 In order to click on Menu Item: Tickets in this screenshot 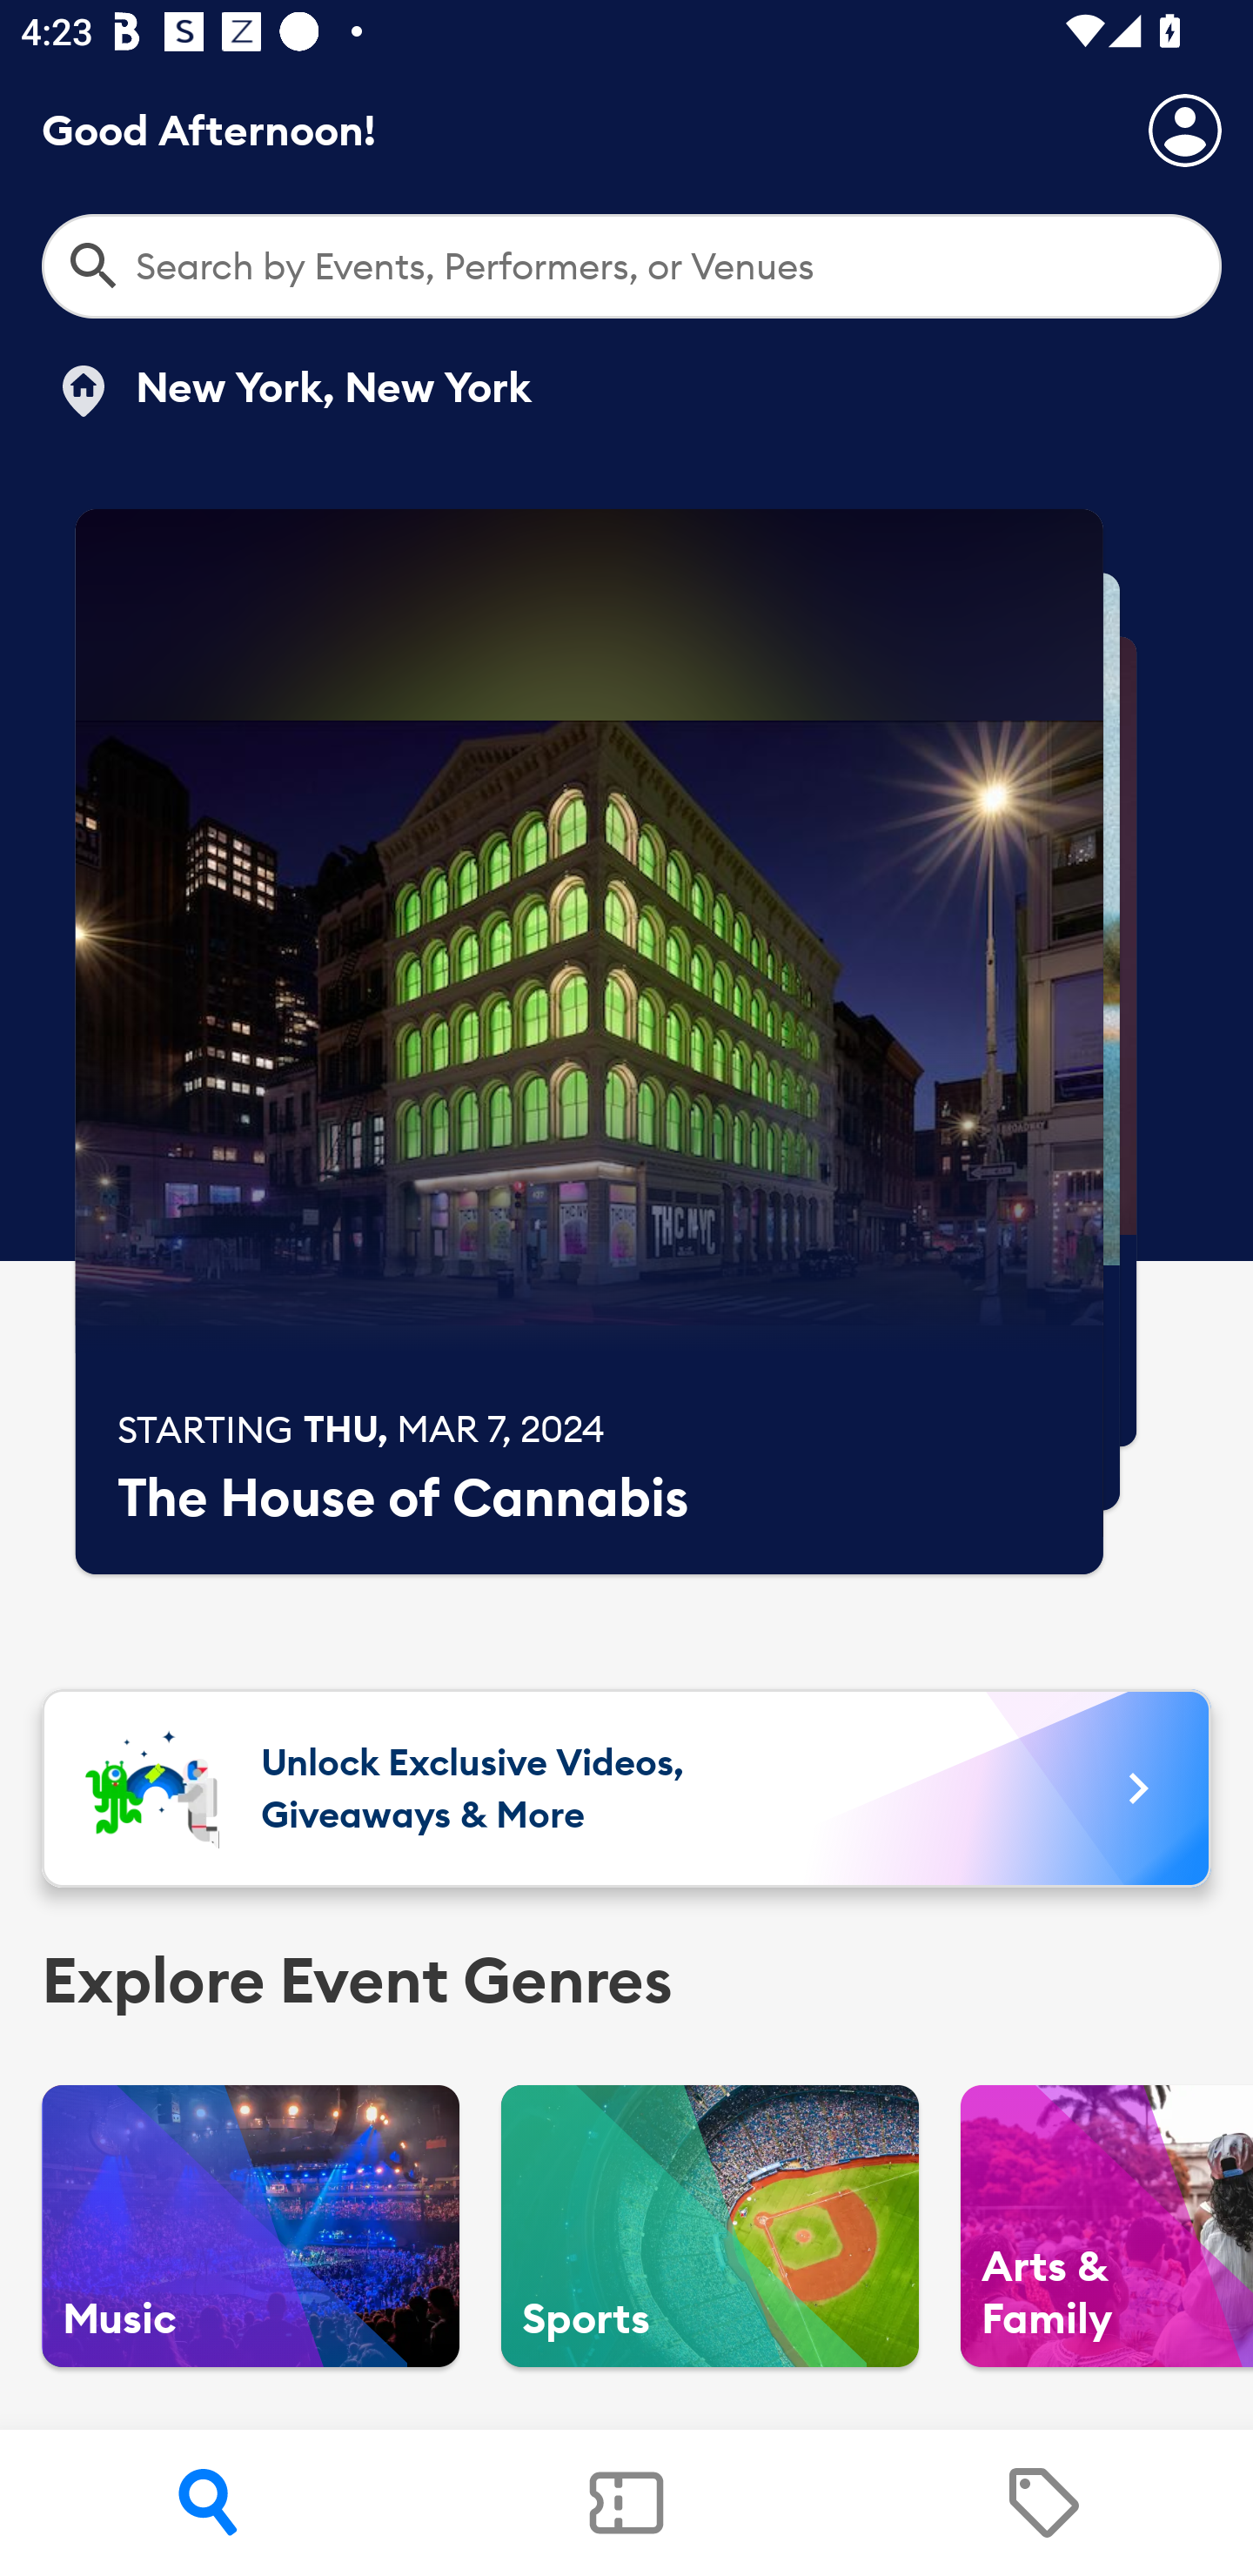, I will do `click(626, 2503)`.